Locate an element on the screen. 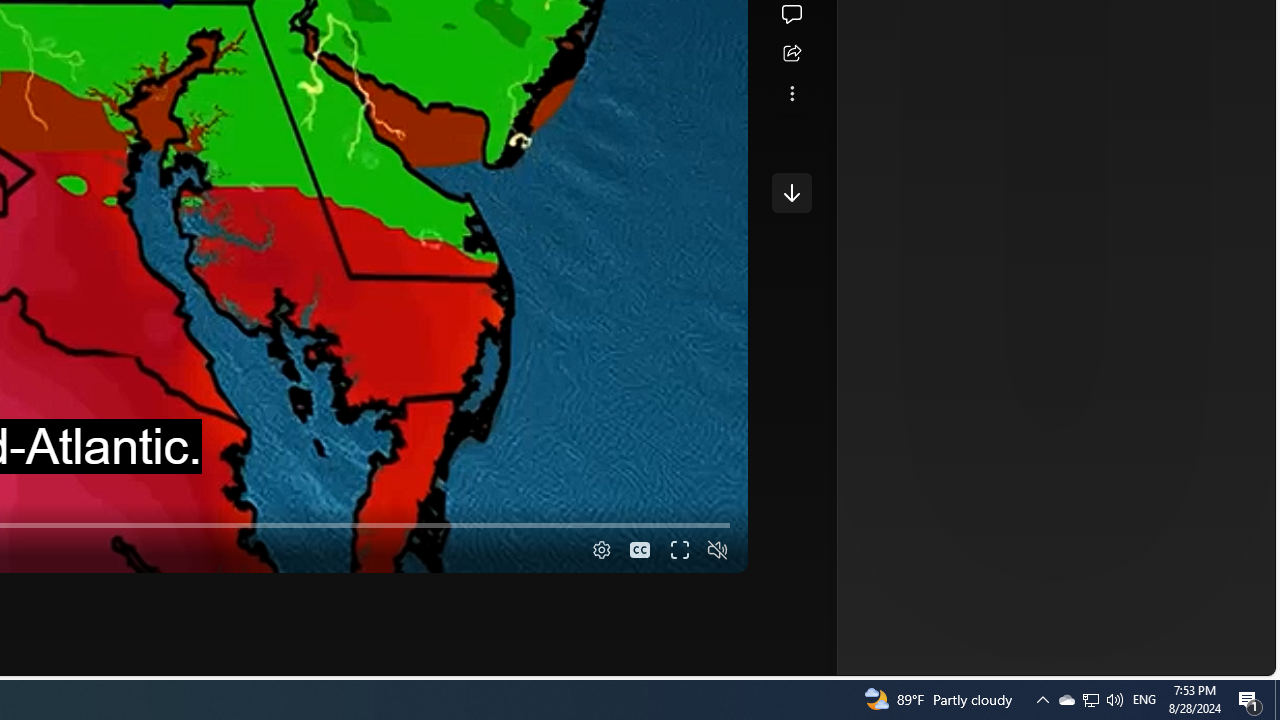  Unmute is located at coordinates (718, 550).